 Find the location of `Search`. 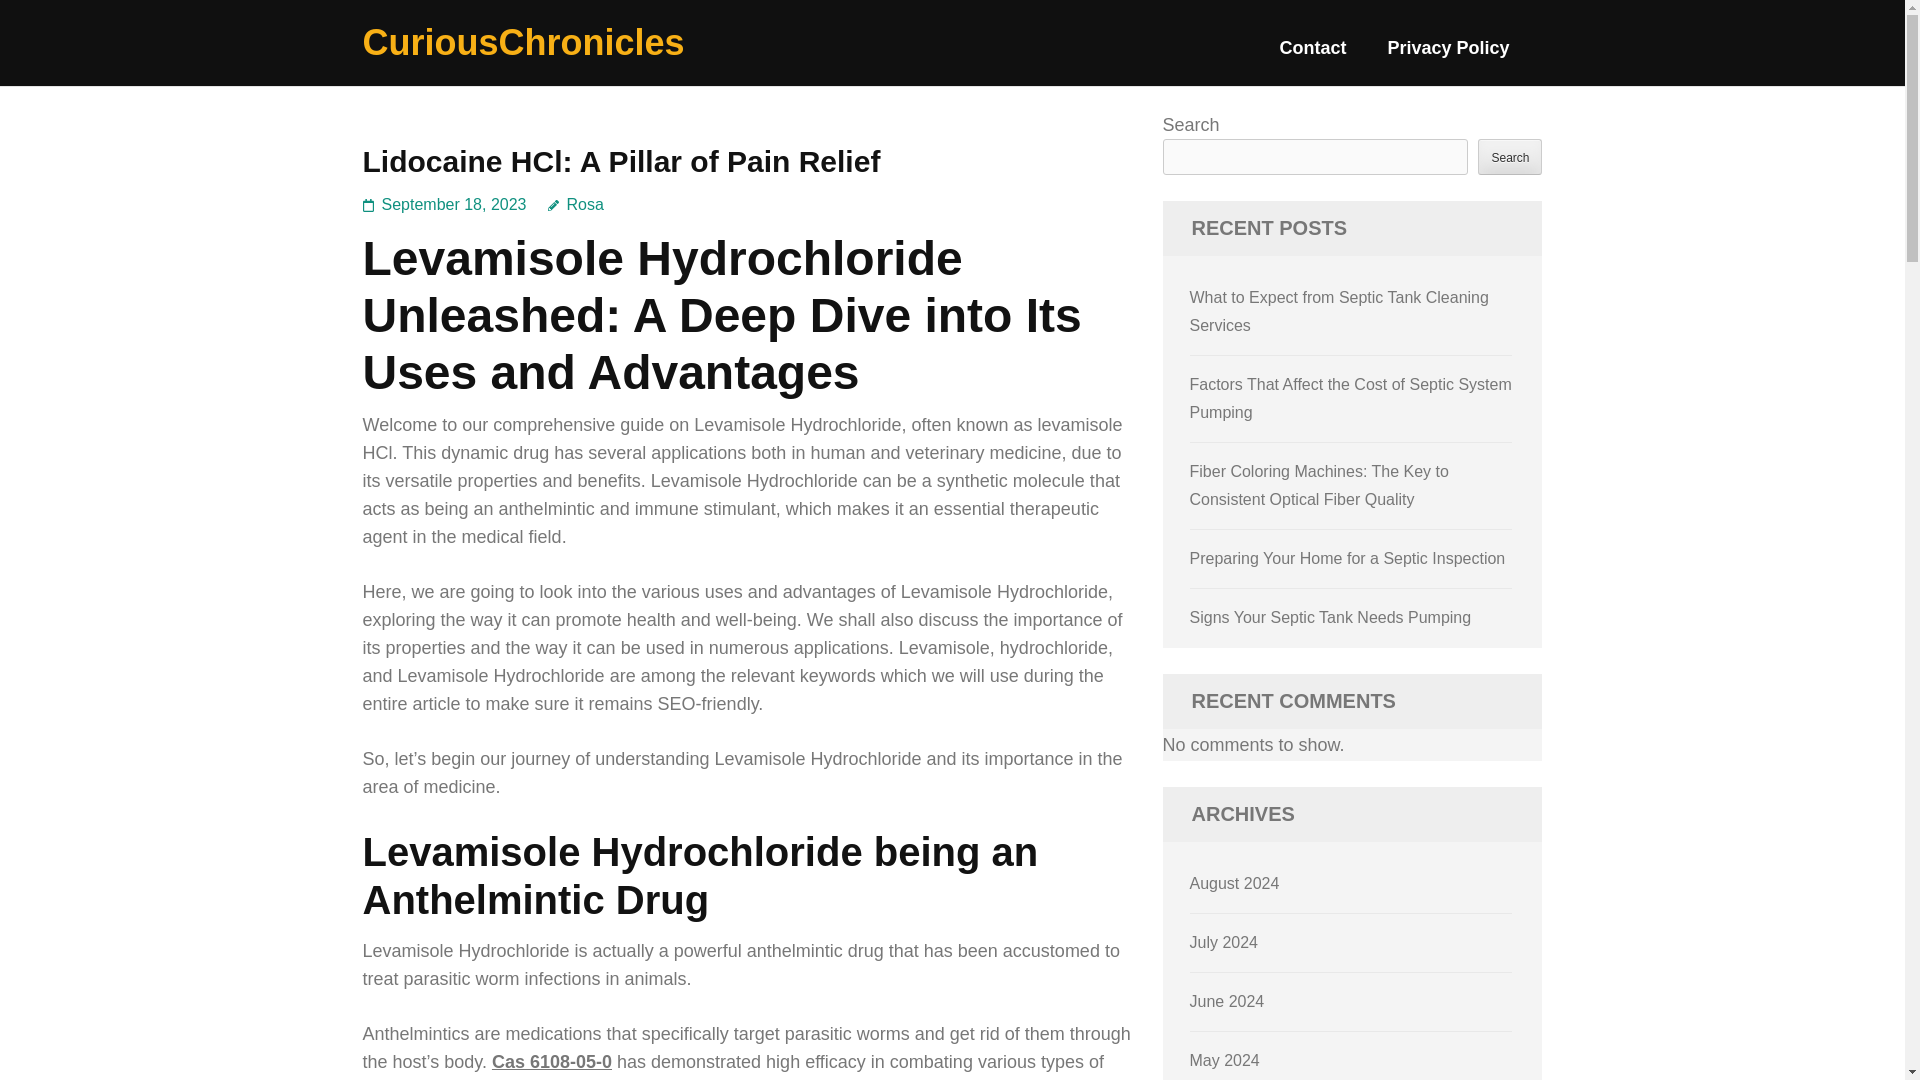

Search is located at coordinates (1510, 156).